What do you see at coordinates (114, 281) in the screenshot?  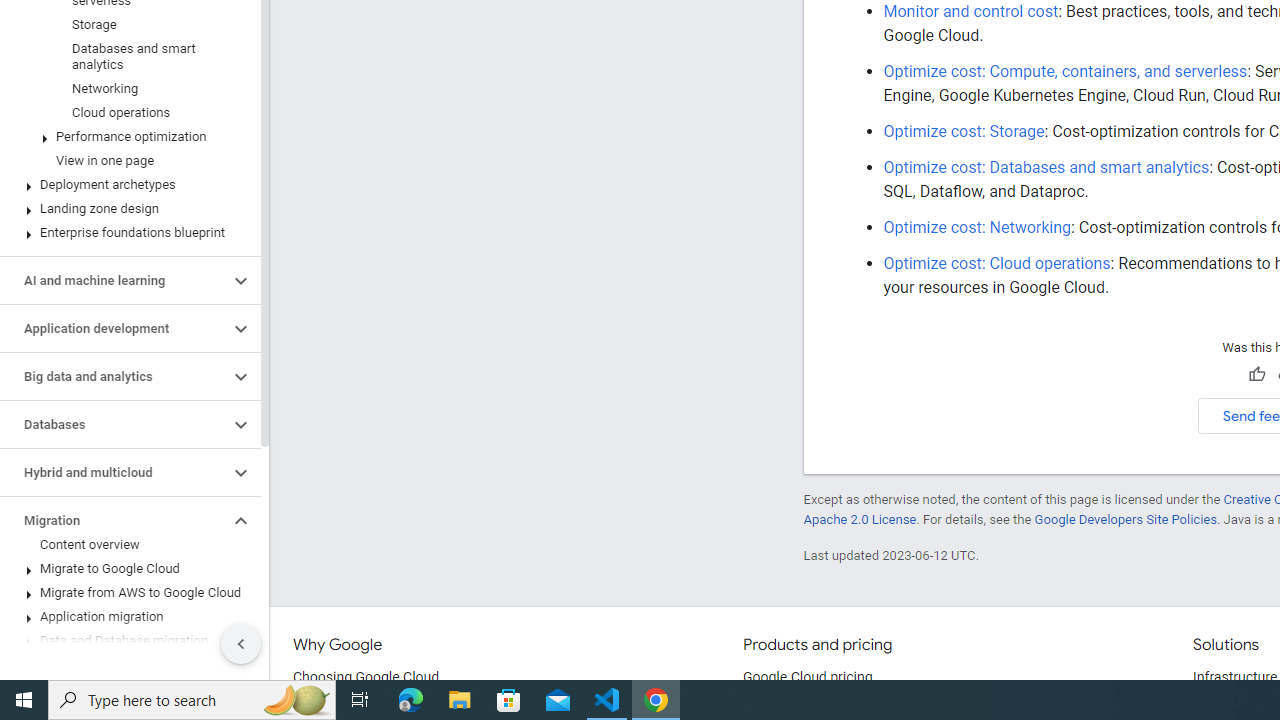 I see `AI and machine learning` at bounding box center [114, 281].